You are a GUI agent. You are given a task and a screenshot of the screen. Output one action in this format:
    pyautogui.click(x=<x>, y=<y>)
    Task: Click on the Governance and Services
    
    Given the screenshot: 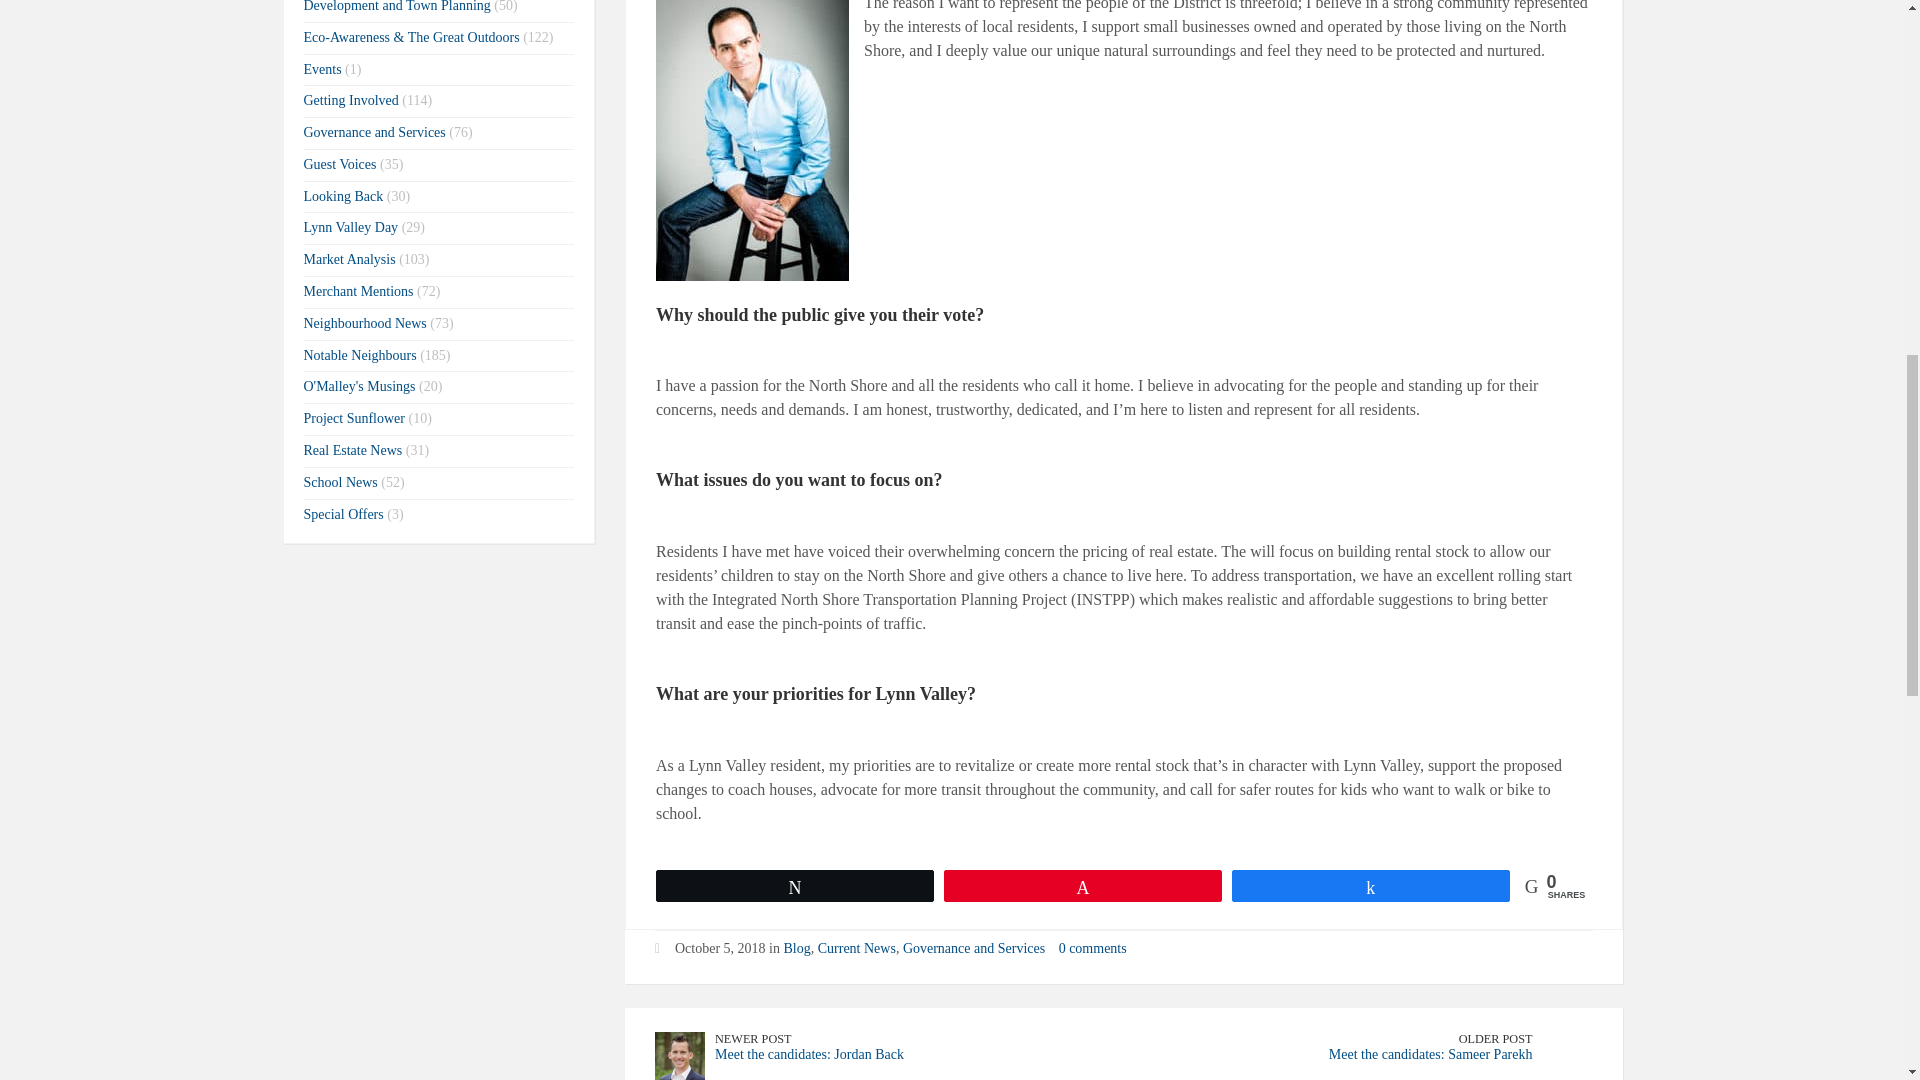 What is the action you would take?
    pyautogui.click(x=973, y=948)
    